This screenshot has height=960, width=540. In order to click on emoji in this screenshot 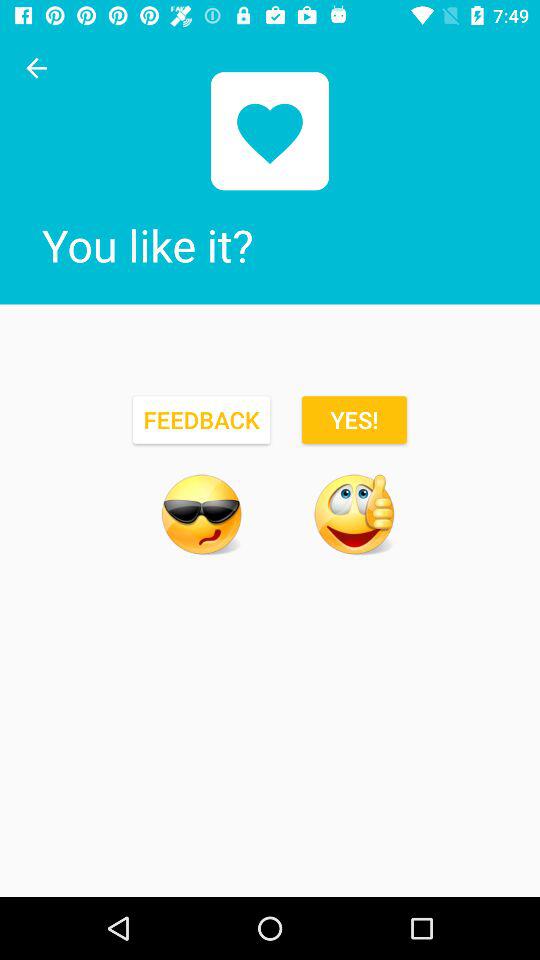, I will do `click(201, 514)`.